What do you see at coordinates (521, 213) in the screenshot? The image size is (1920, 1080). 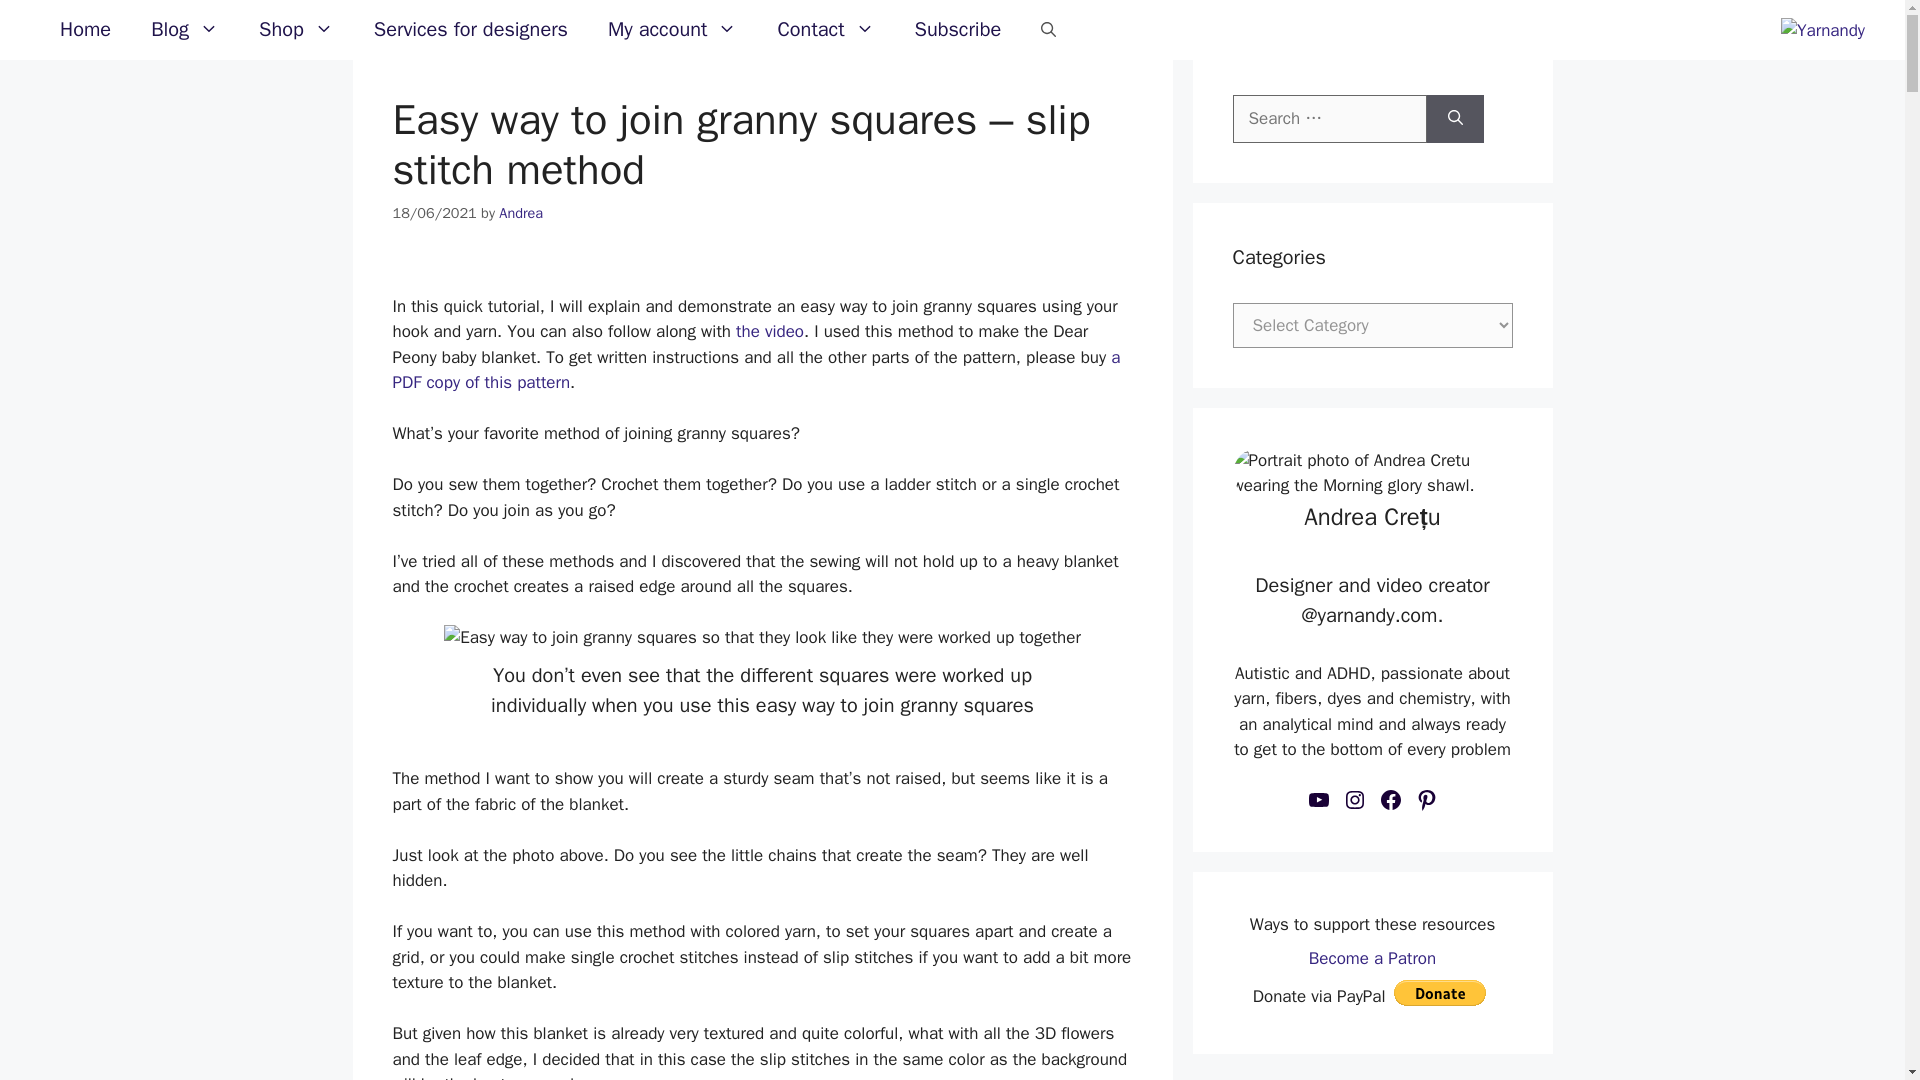 I see `View all posts by Andrea` at bounding box center [521, 213].